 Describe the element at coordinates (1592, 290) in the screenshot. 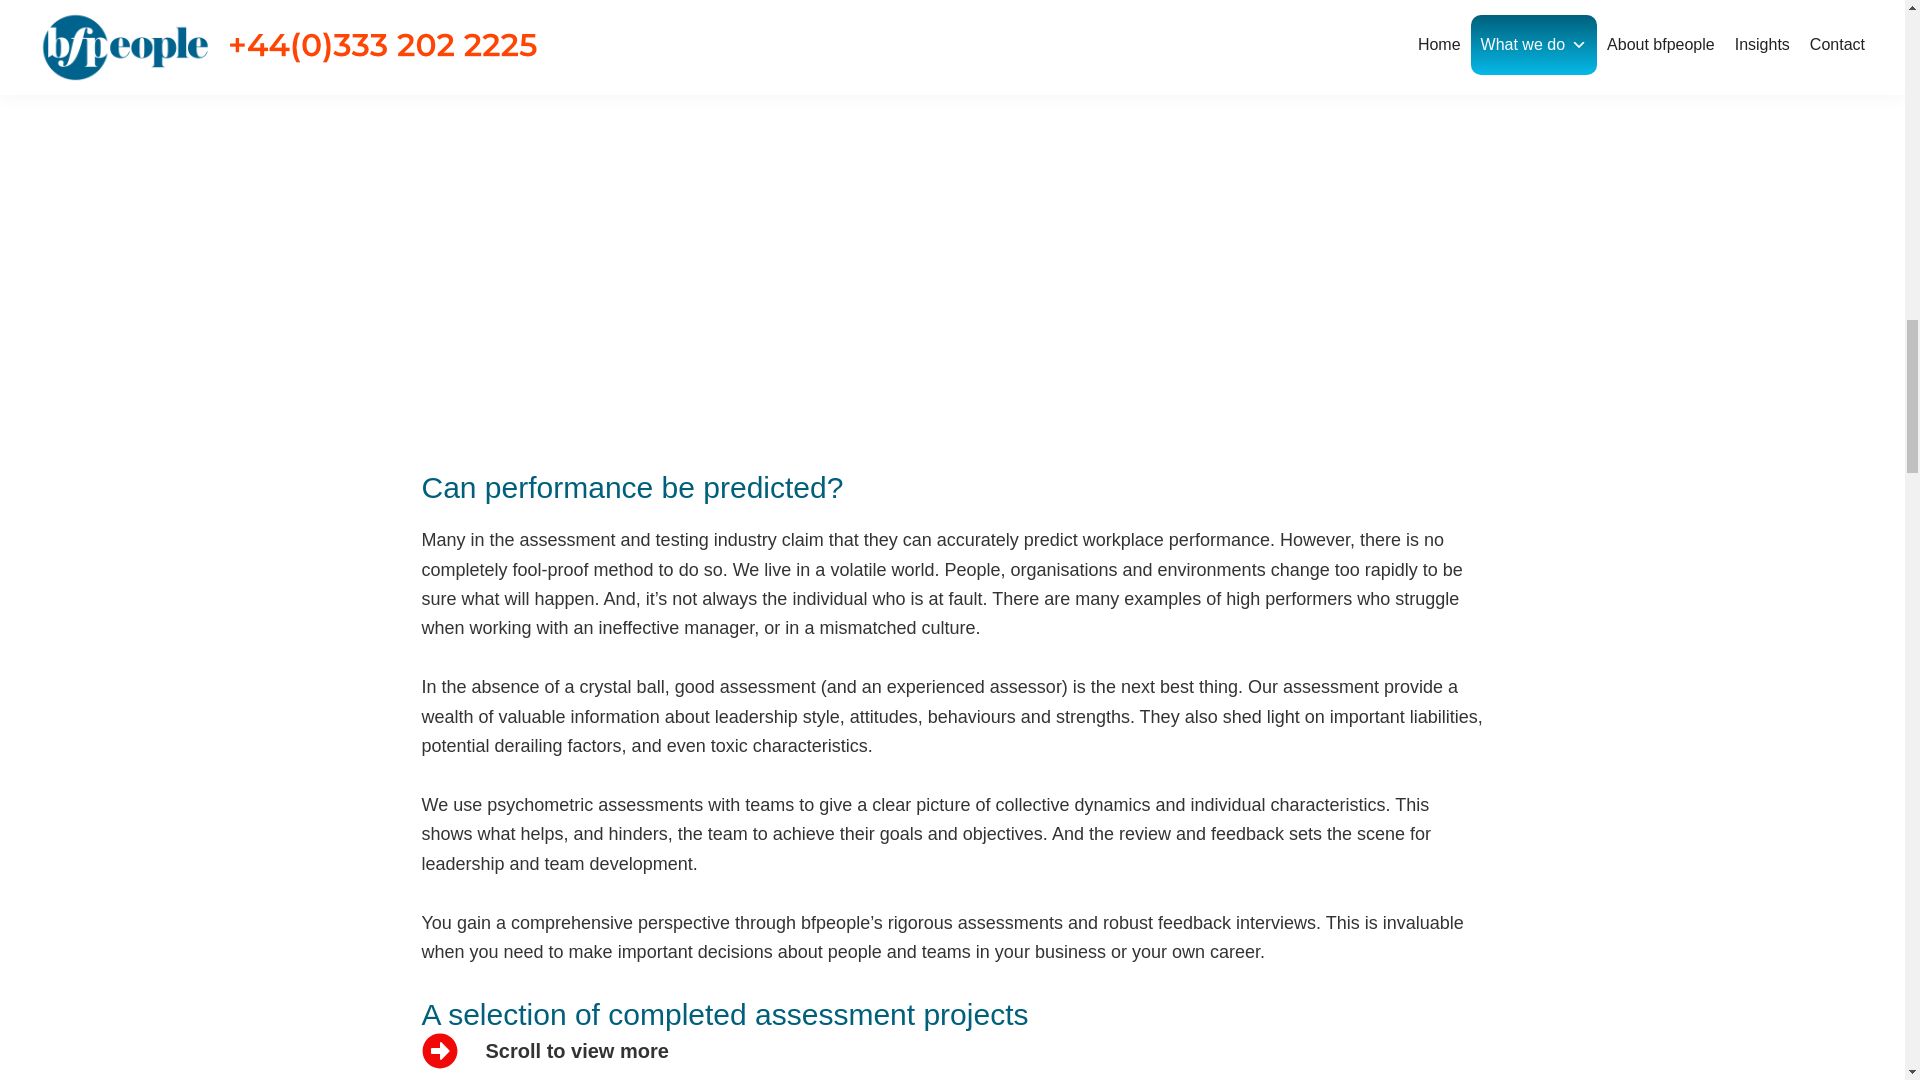

I see `The Leadership Judgement Indicator` at that location.